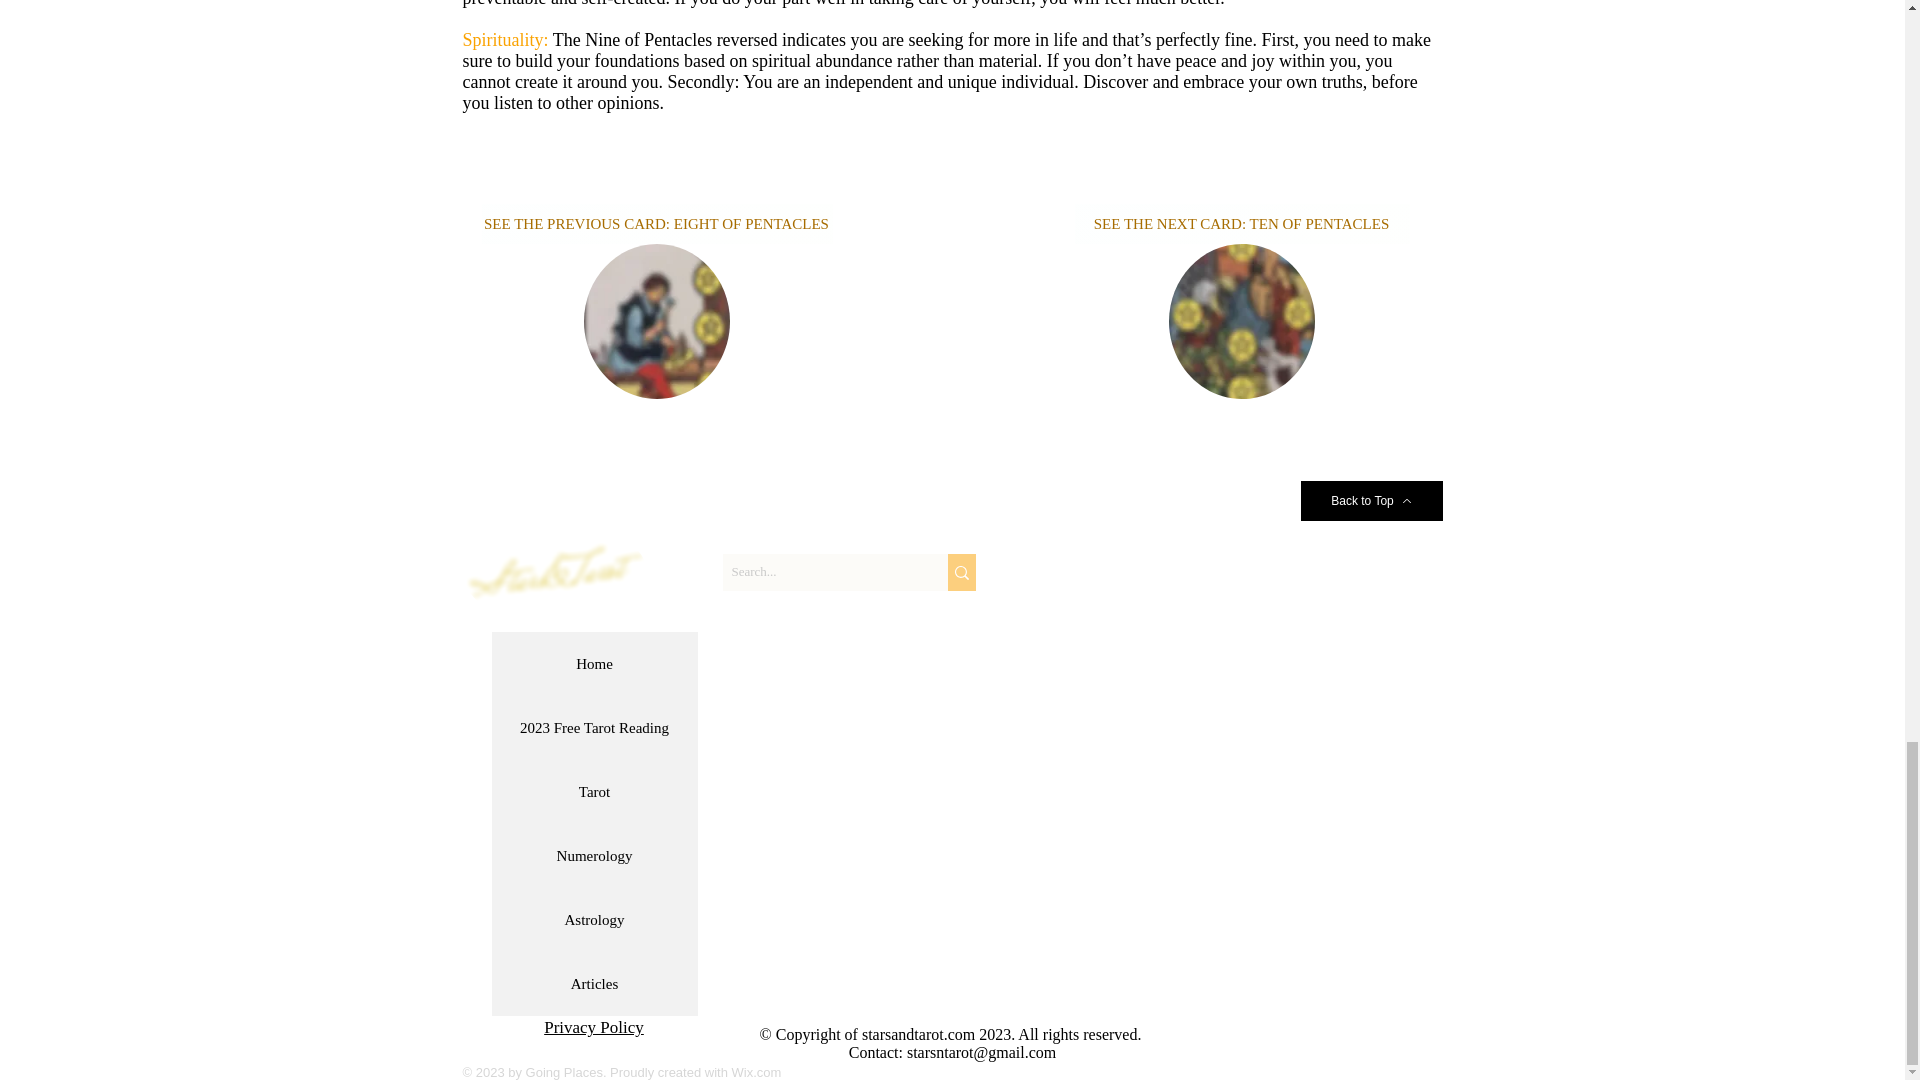  Describe the element at coordinates (593, 1027) in the screenshot. I see `Privacy Policy` at that location.